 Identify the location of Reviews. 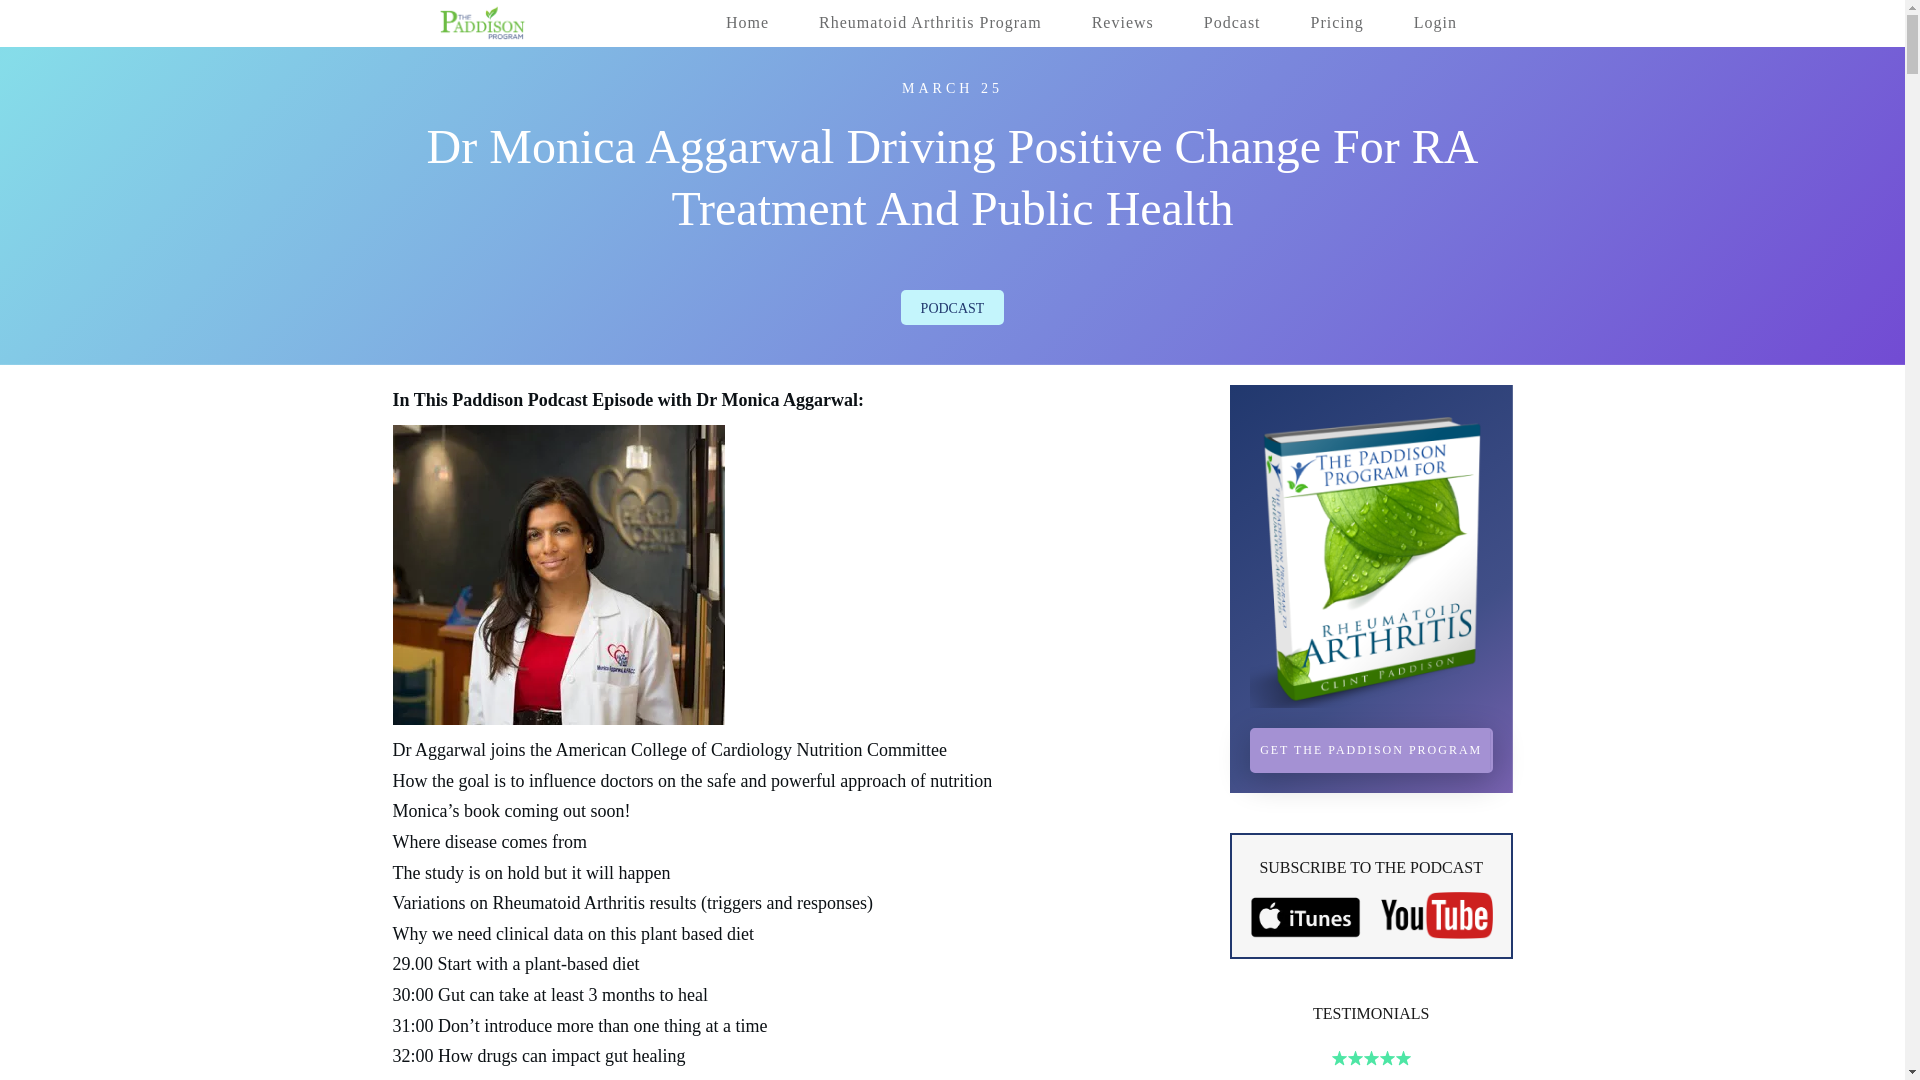
(1122, 22).